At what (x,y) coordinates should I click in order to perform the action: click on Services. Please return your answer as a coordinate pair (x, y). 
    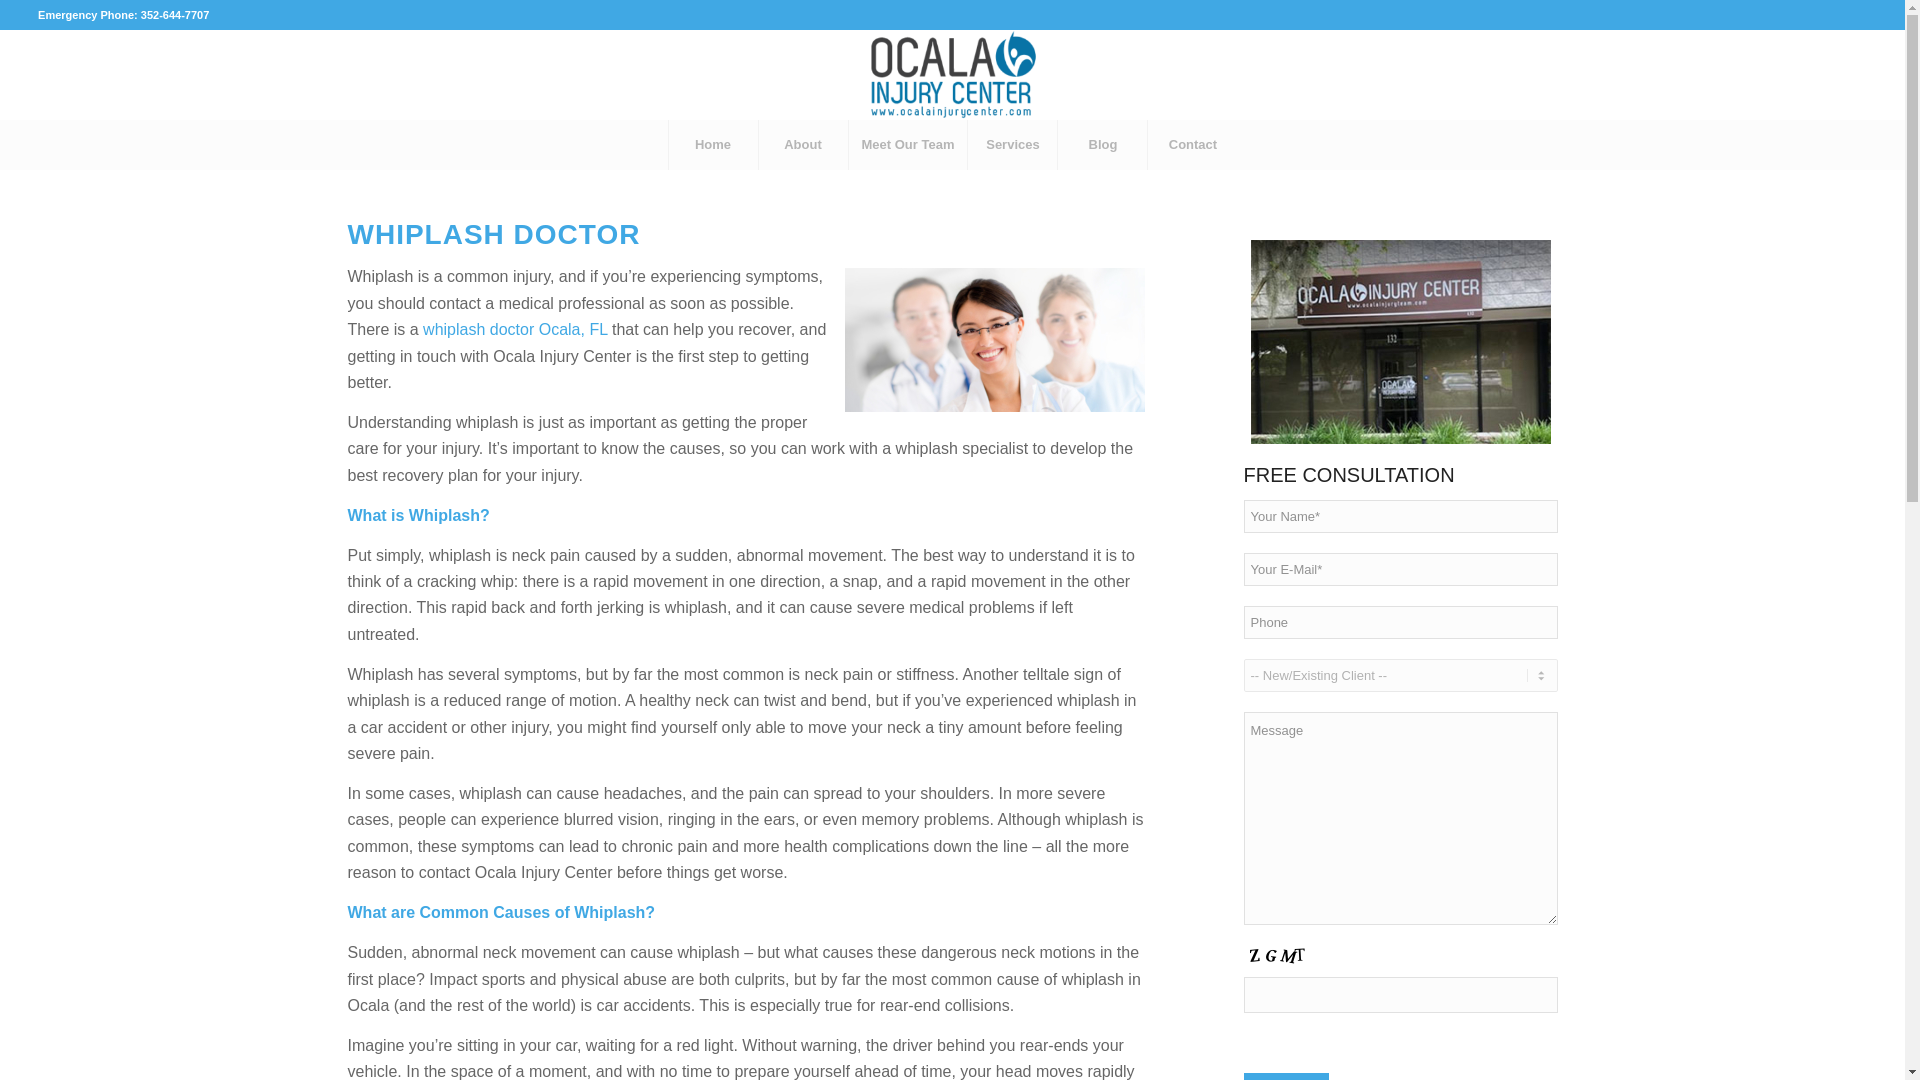
    Looking at the image, I should click on (1012, 144).